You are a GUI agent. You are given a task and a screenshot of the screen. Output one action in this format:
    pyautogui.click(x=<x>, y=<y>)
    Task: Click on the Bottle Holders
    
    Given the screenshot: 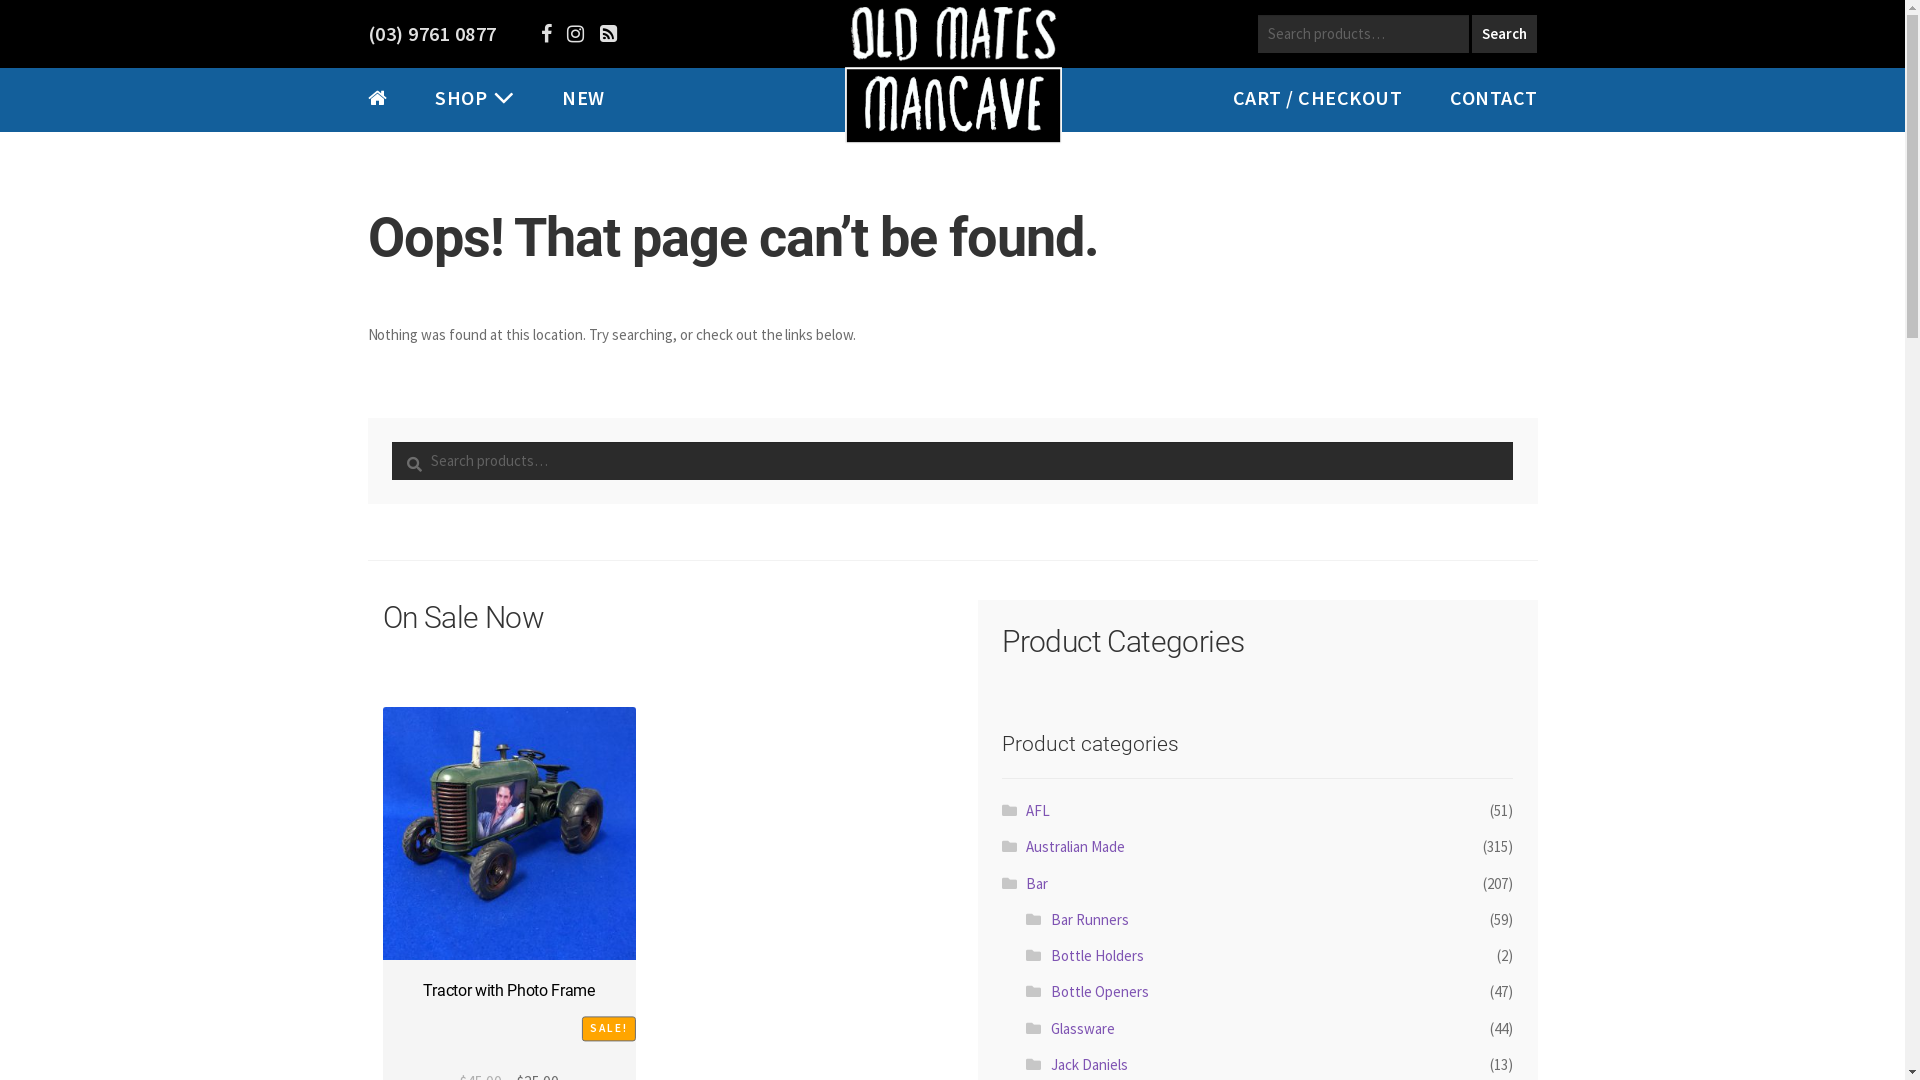 What is the action you would take?
    pyautogui.click(x=1098, y=956)
    